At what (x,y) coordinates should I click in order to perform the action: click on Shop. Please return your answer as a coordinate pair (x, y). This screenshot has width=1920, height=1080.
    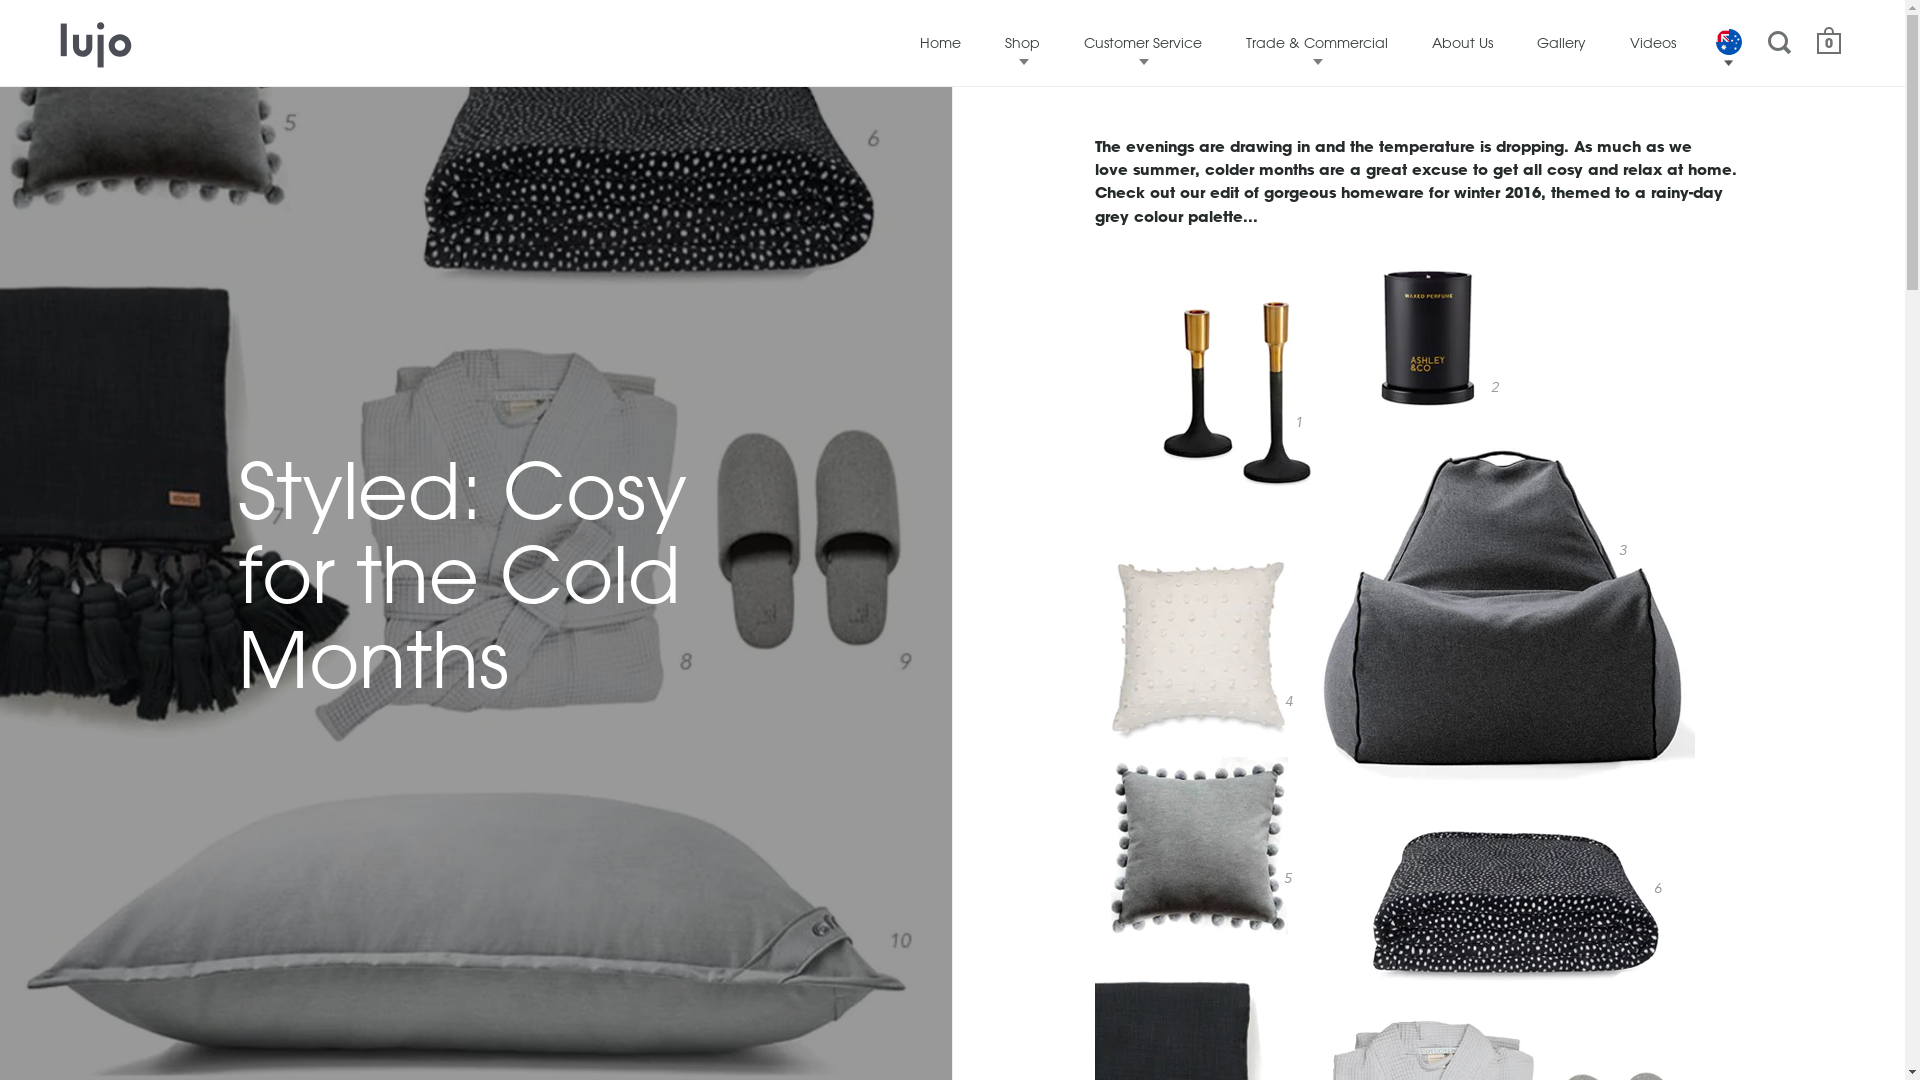
    Looking at the image, I should click on (1022, 43).